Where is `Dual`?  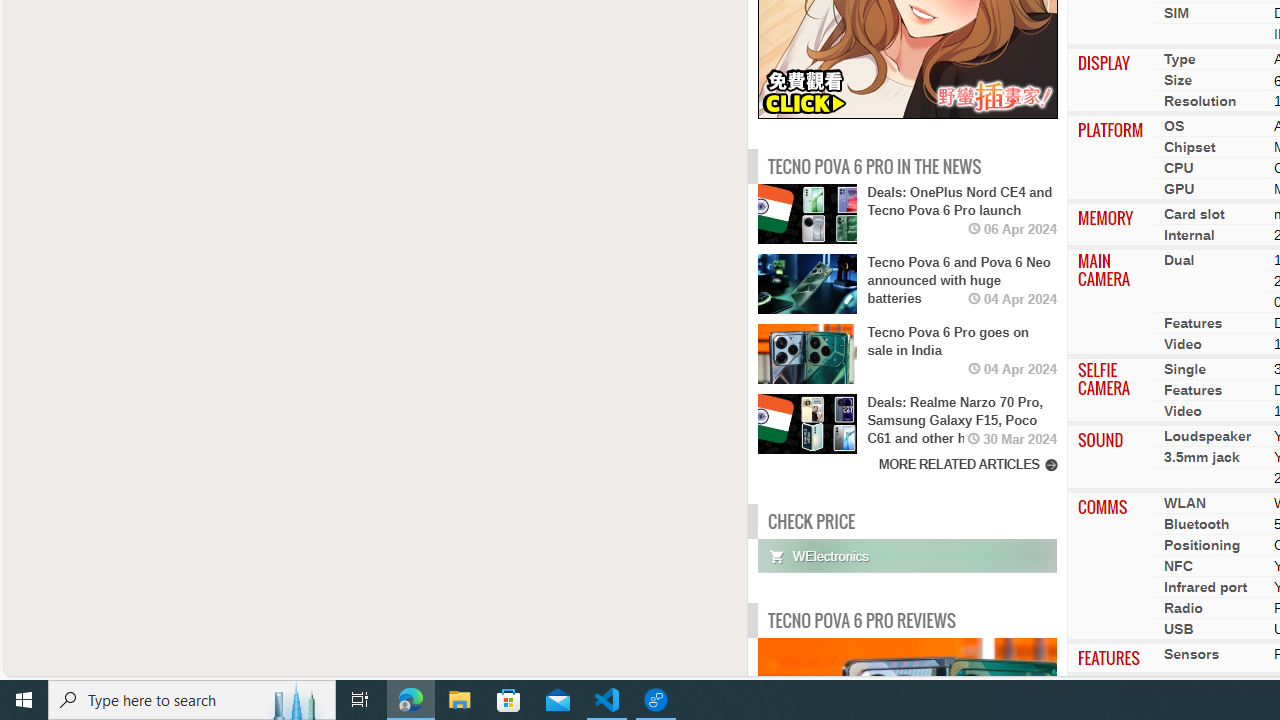
Dual is located at coordinates (1179, 260).